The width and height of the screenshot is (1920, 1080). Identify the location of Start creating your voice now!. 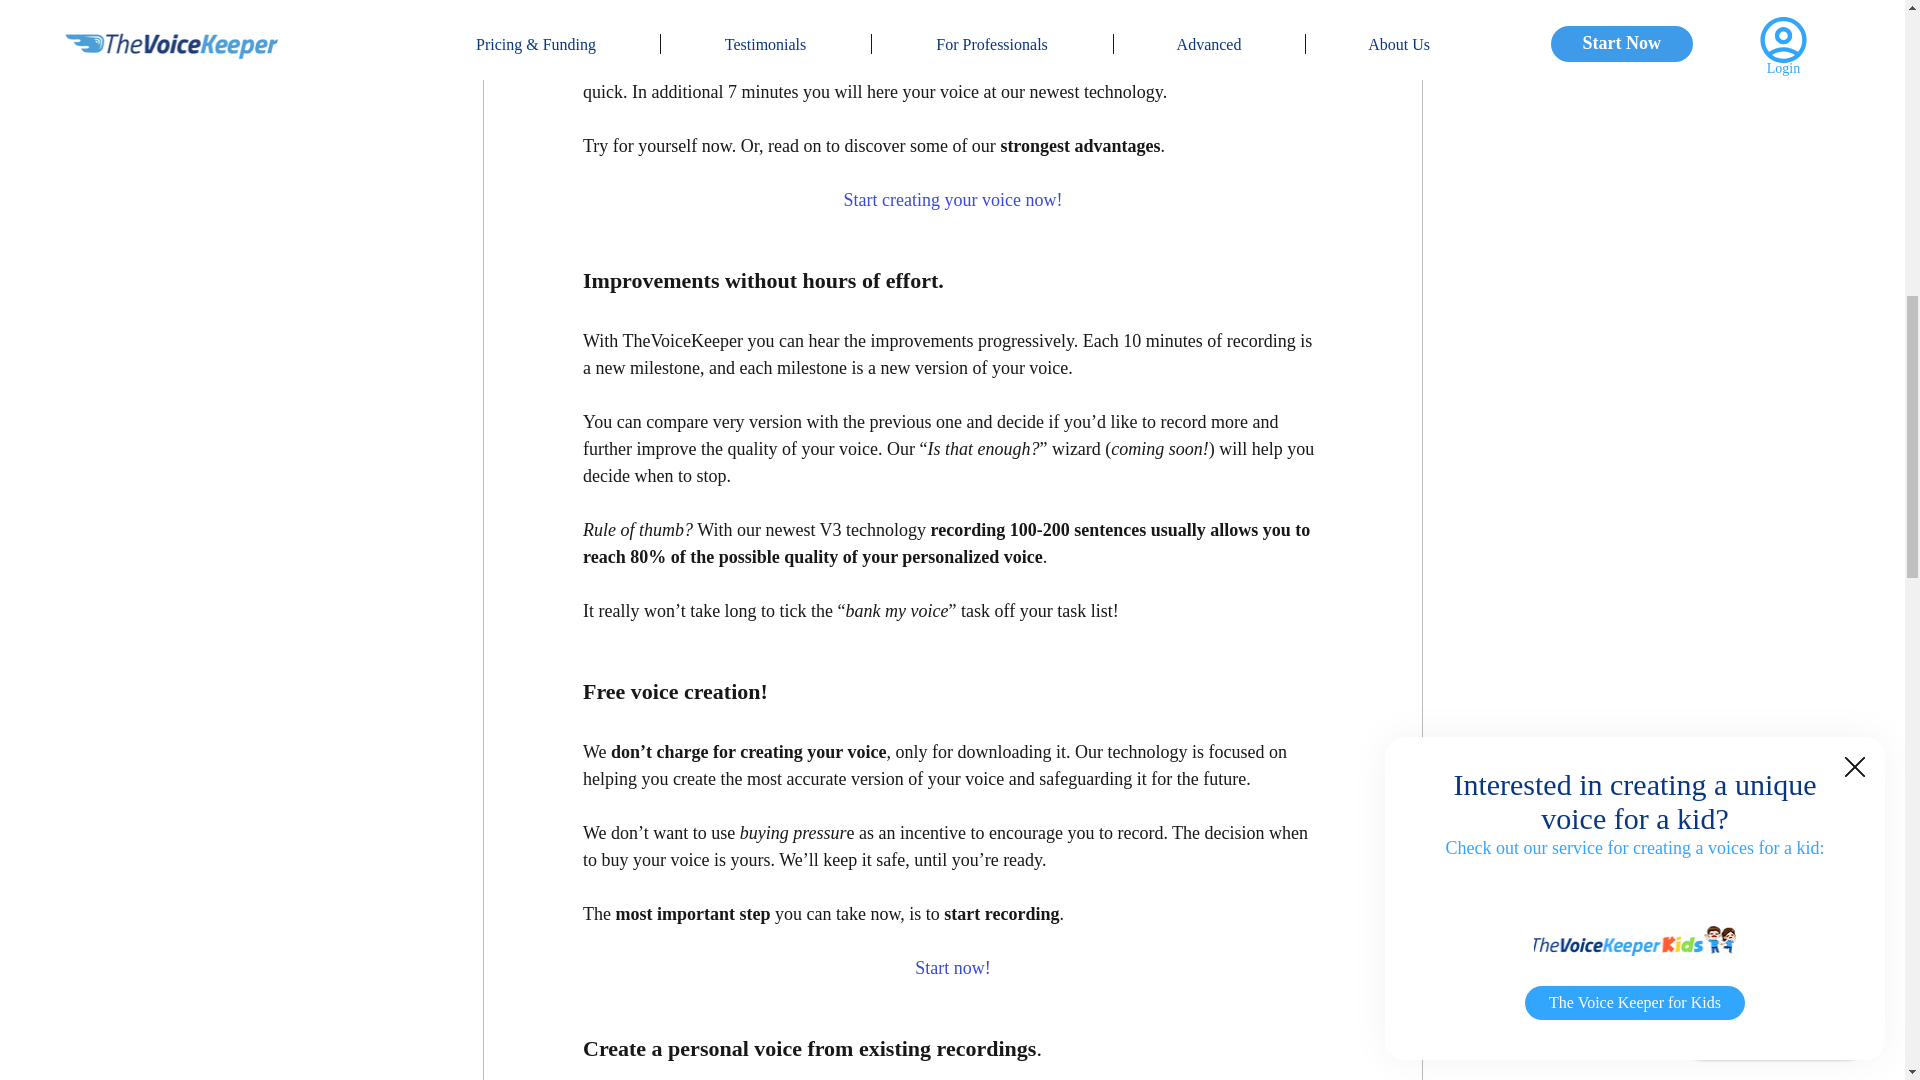
(952, 200).